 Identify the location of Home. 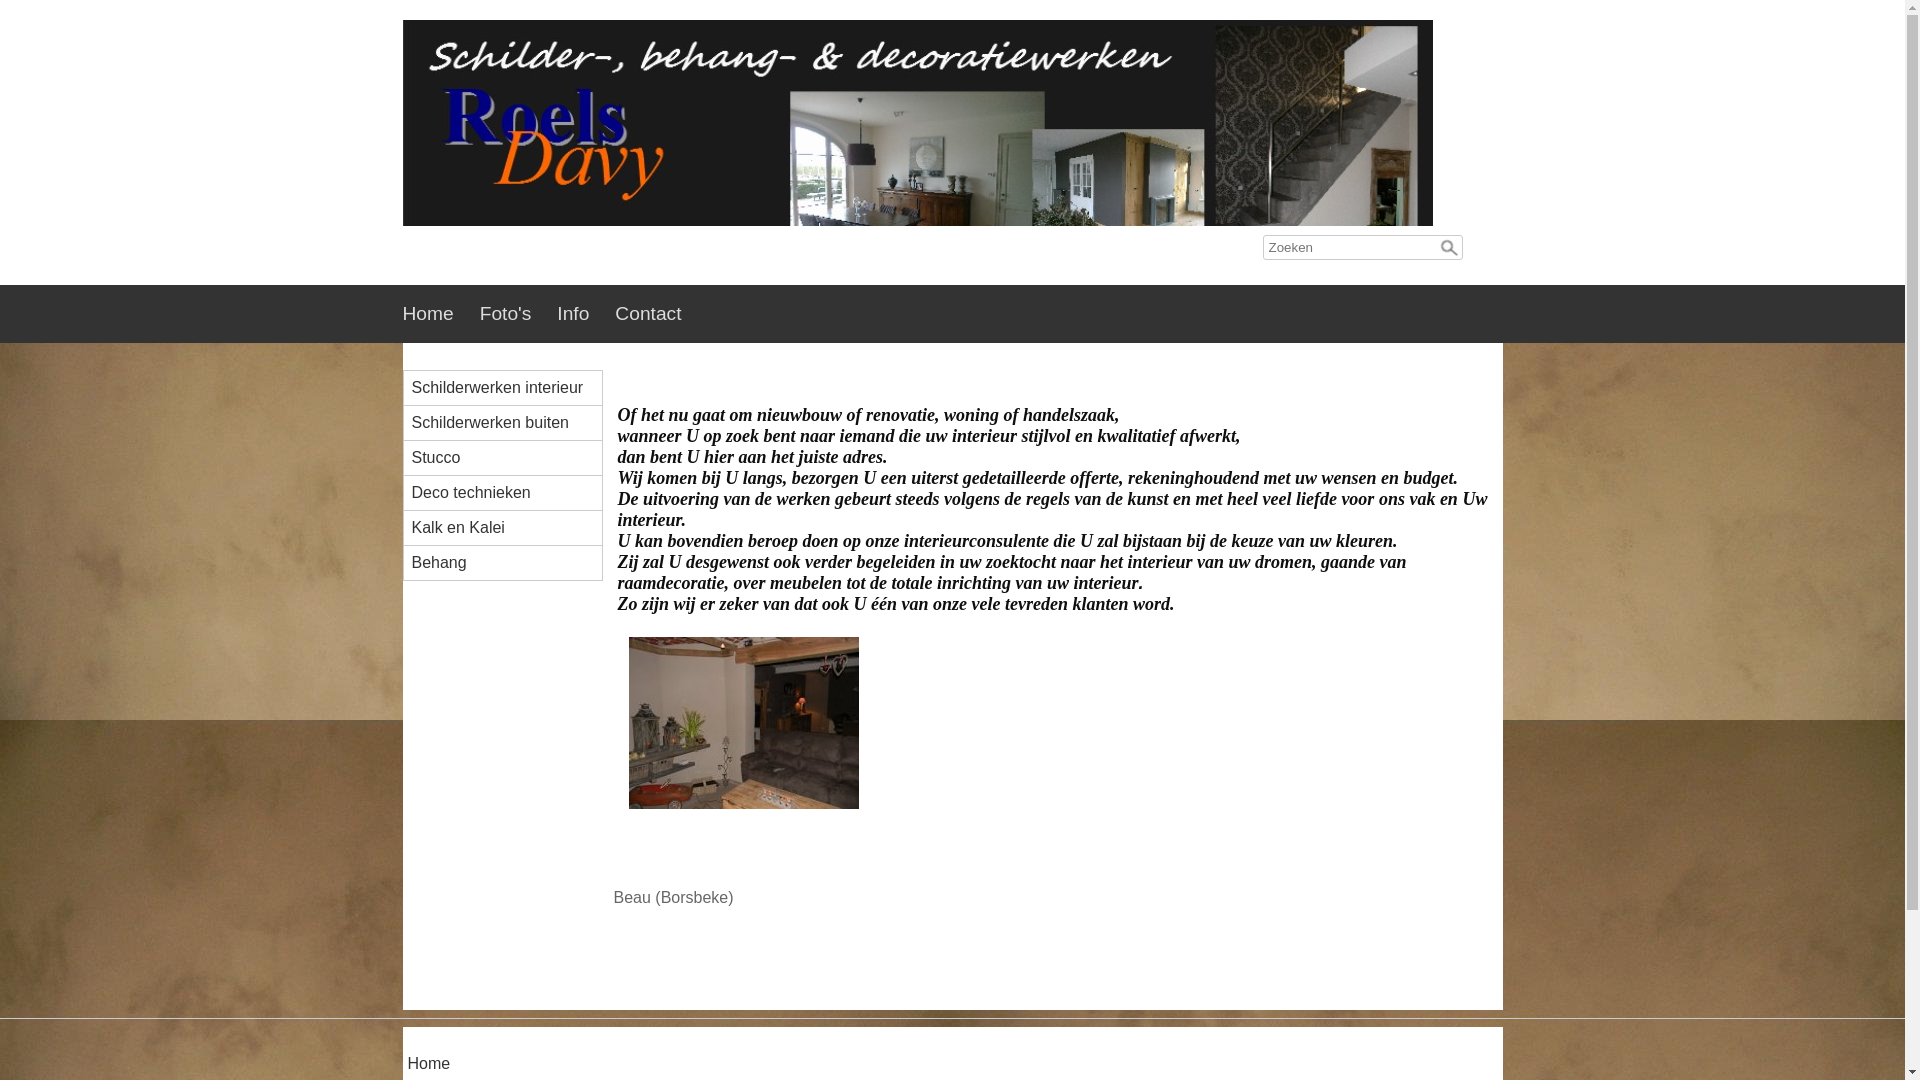
(440, 314).